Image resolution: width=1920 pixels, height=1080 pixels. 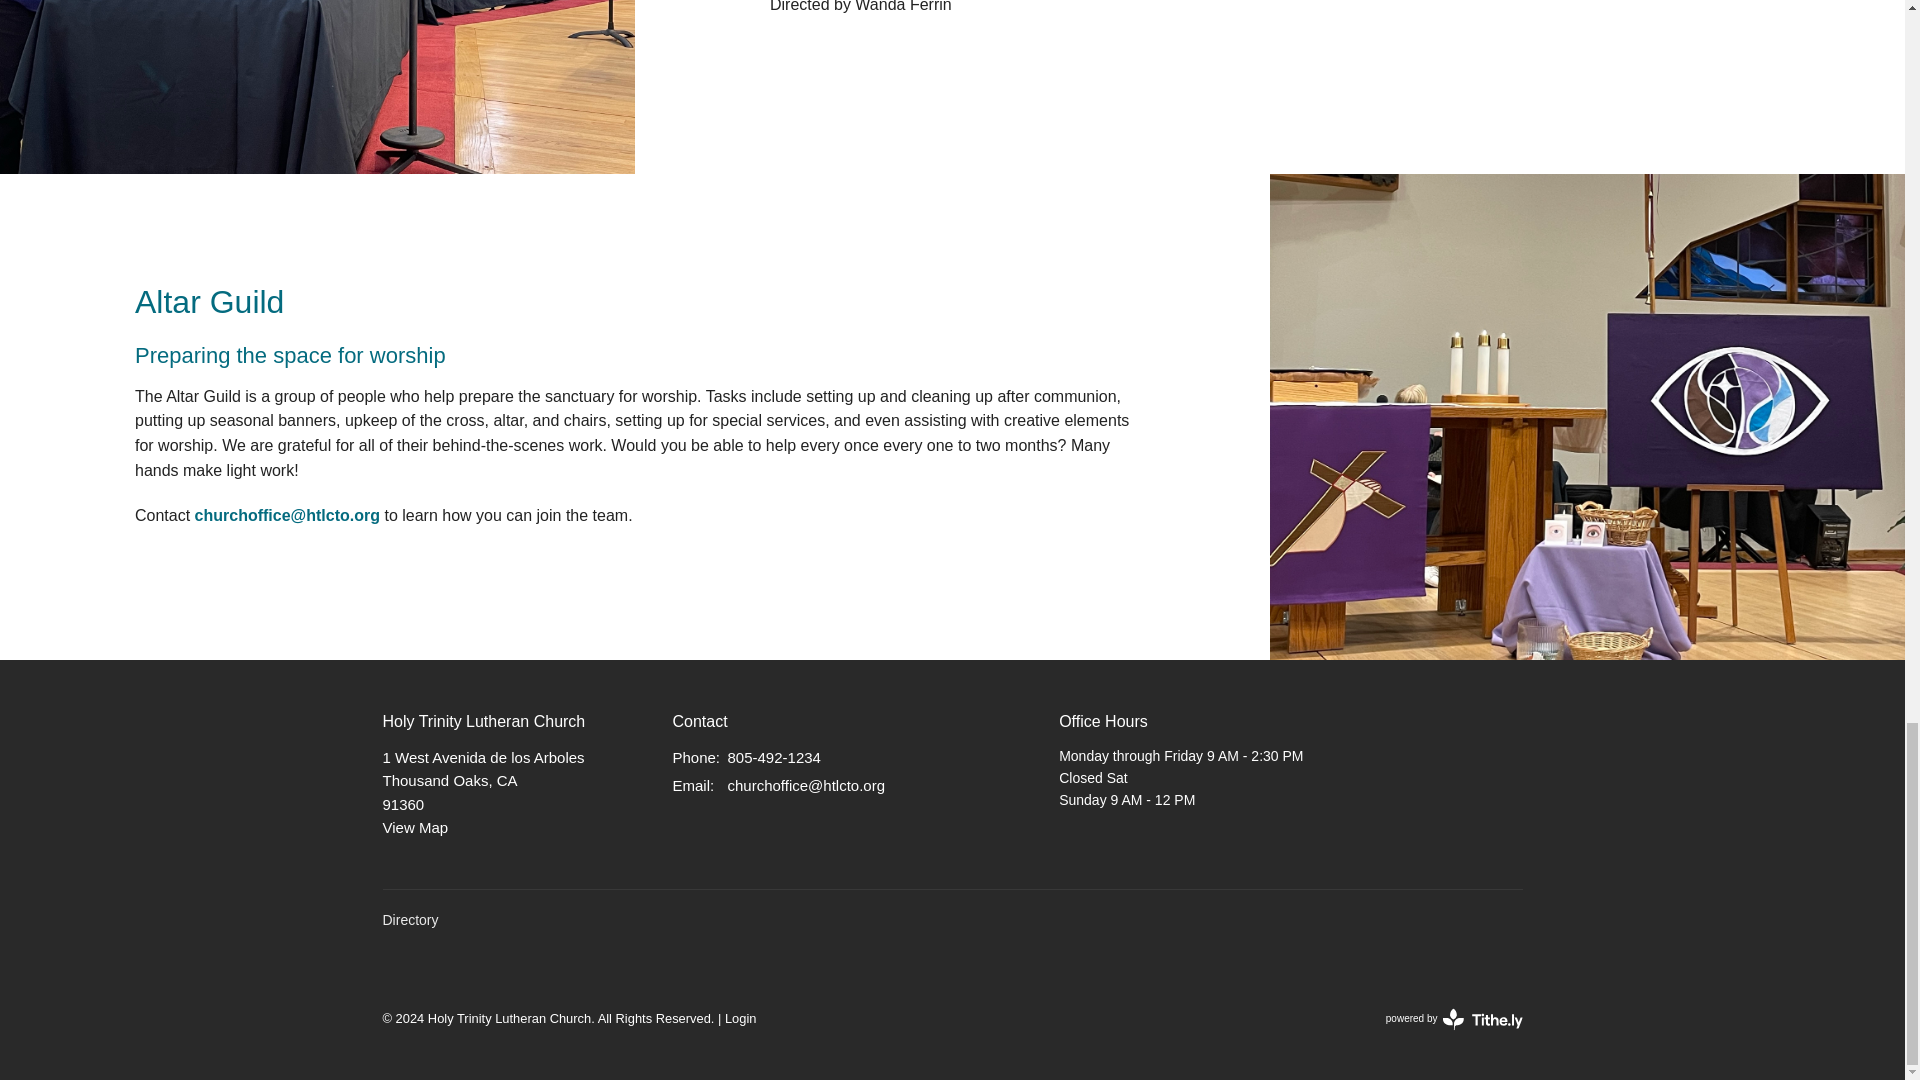 I want to click on View Map, so click(x=1454, y=1018).